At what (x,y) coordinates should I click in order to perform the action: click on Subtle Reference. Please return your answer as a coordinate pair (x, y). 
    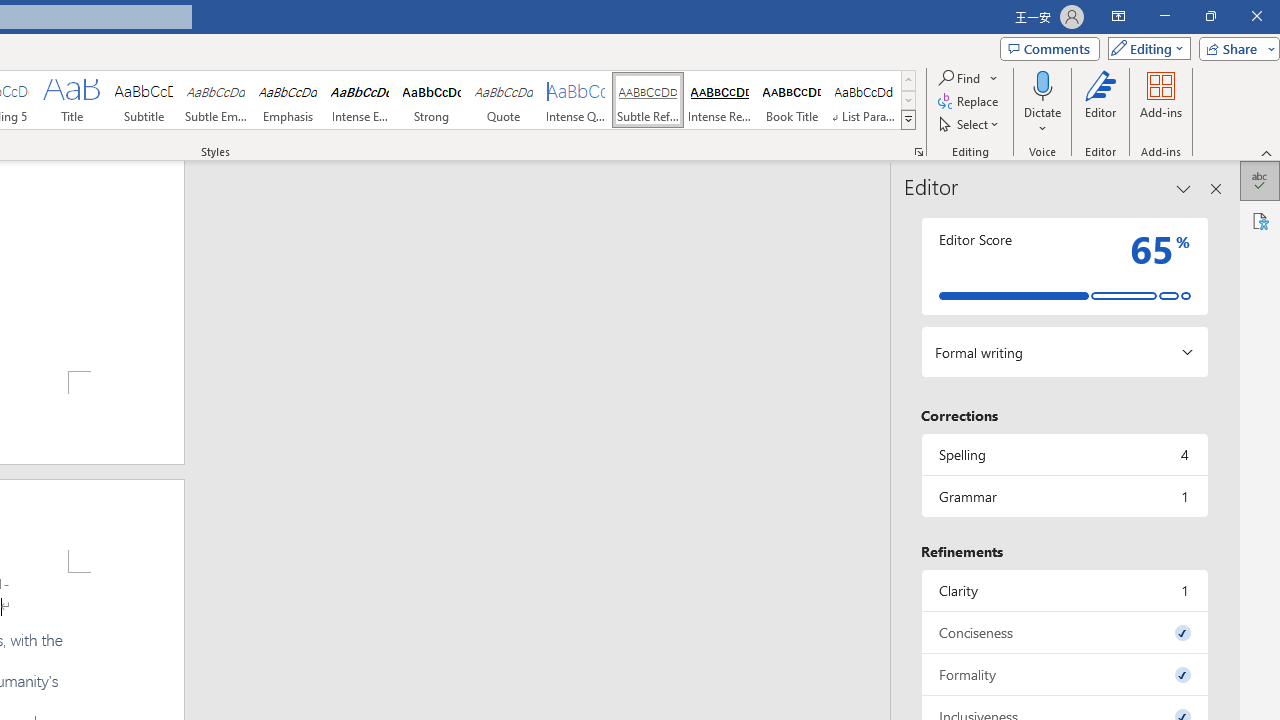
    Looking at the image, I should click on (647, 100).